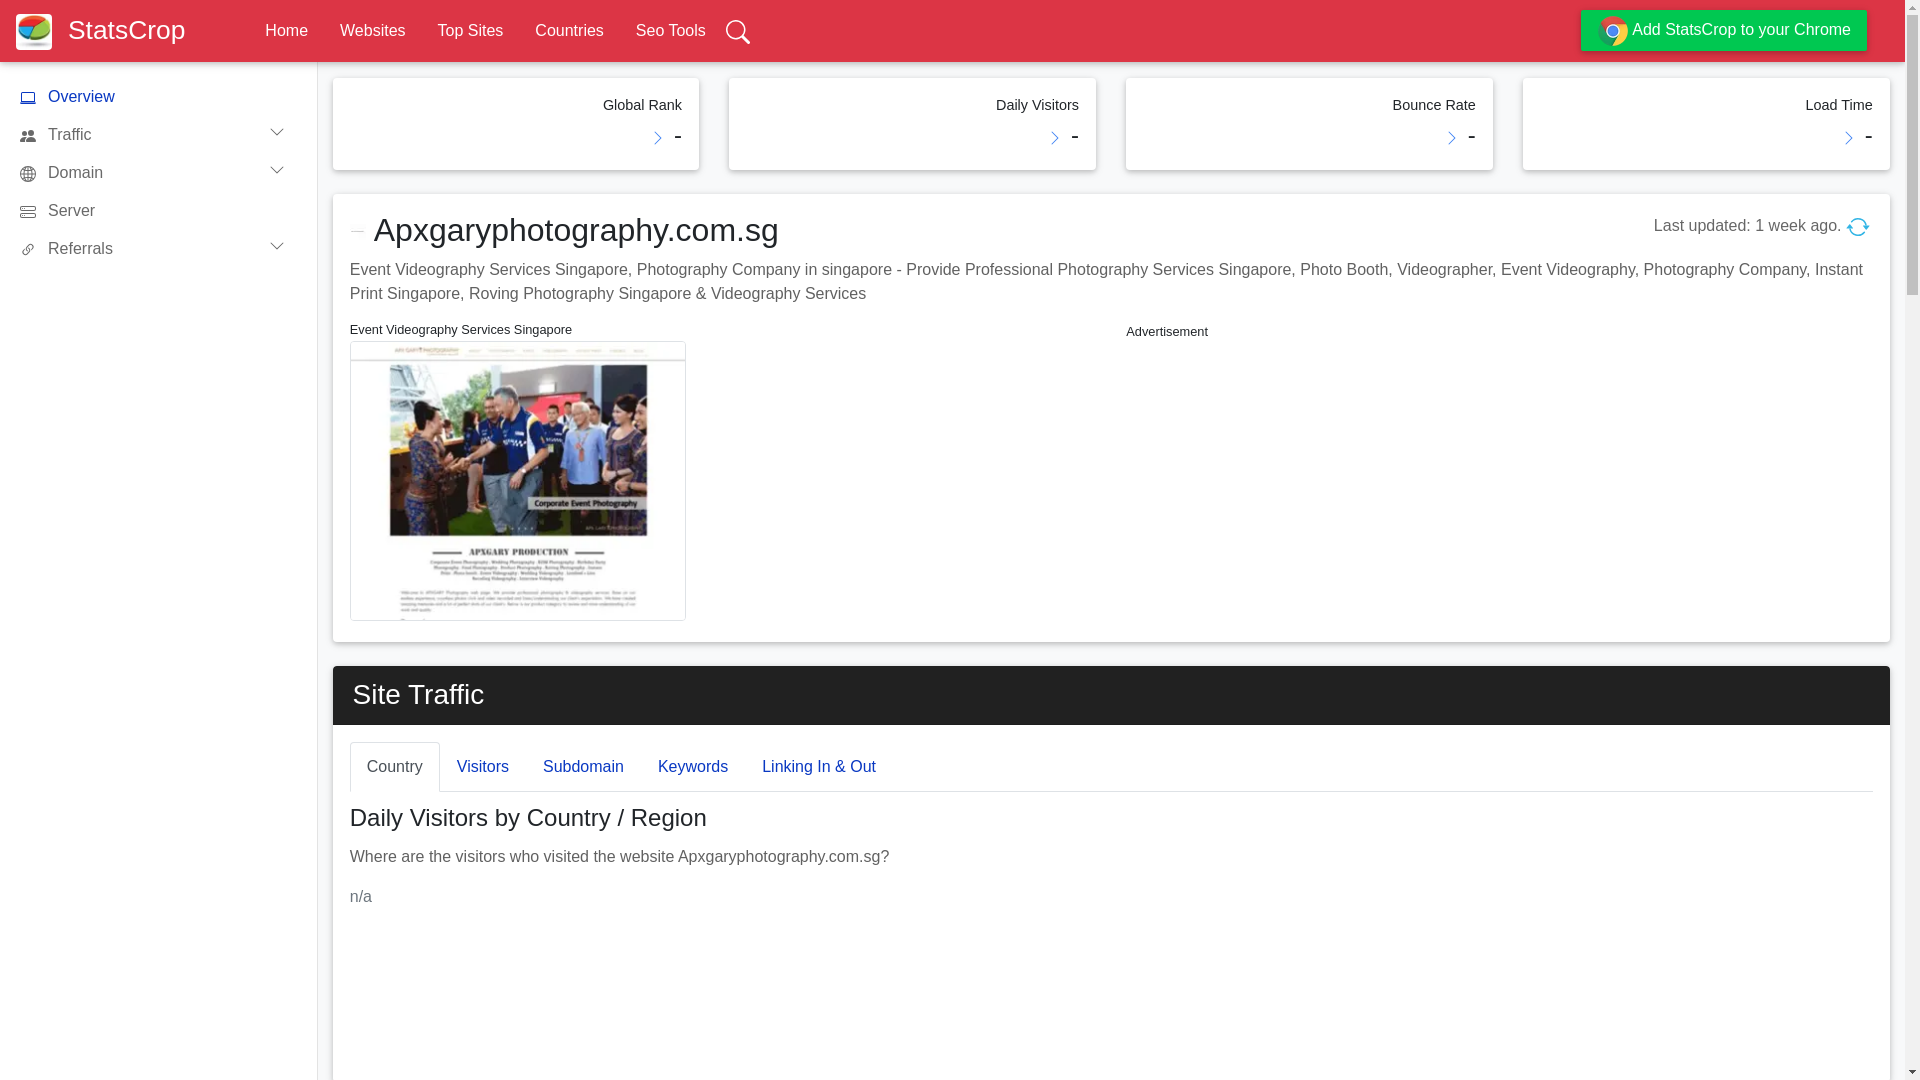 Image resolution: width=1920 pixels, height=1080 pixels. Describe the element at coordinates (160, 211) in the screenshot. I see `Server` at that location.